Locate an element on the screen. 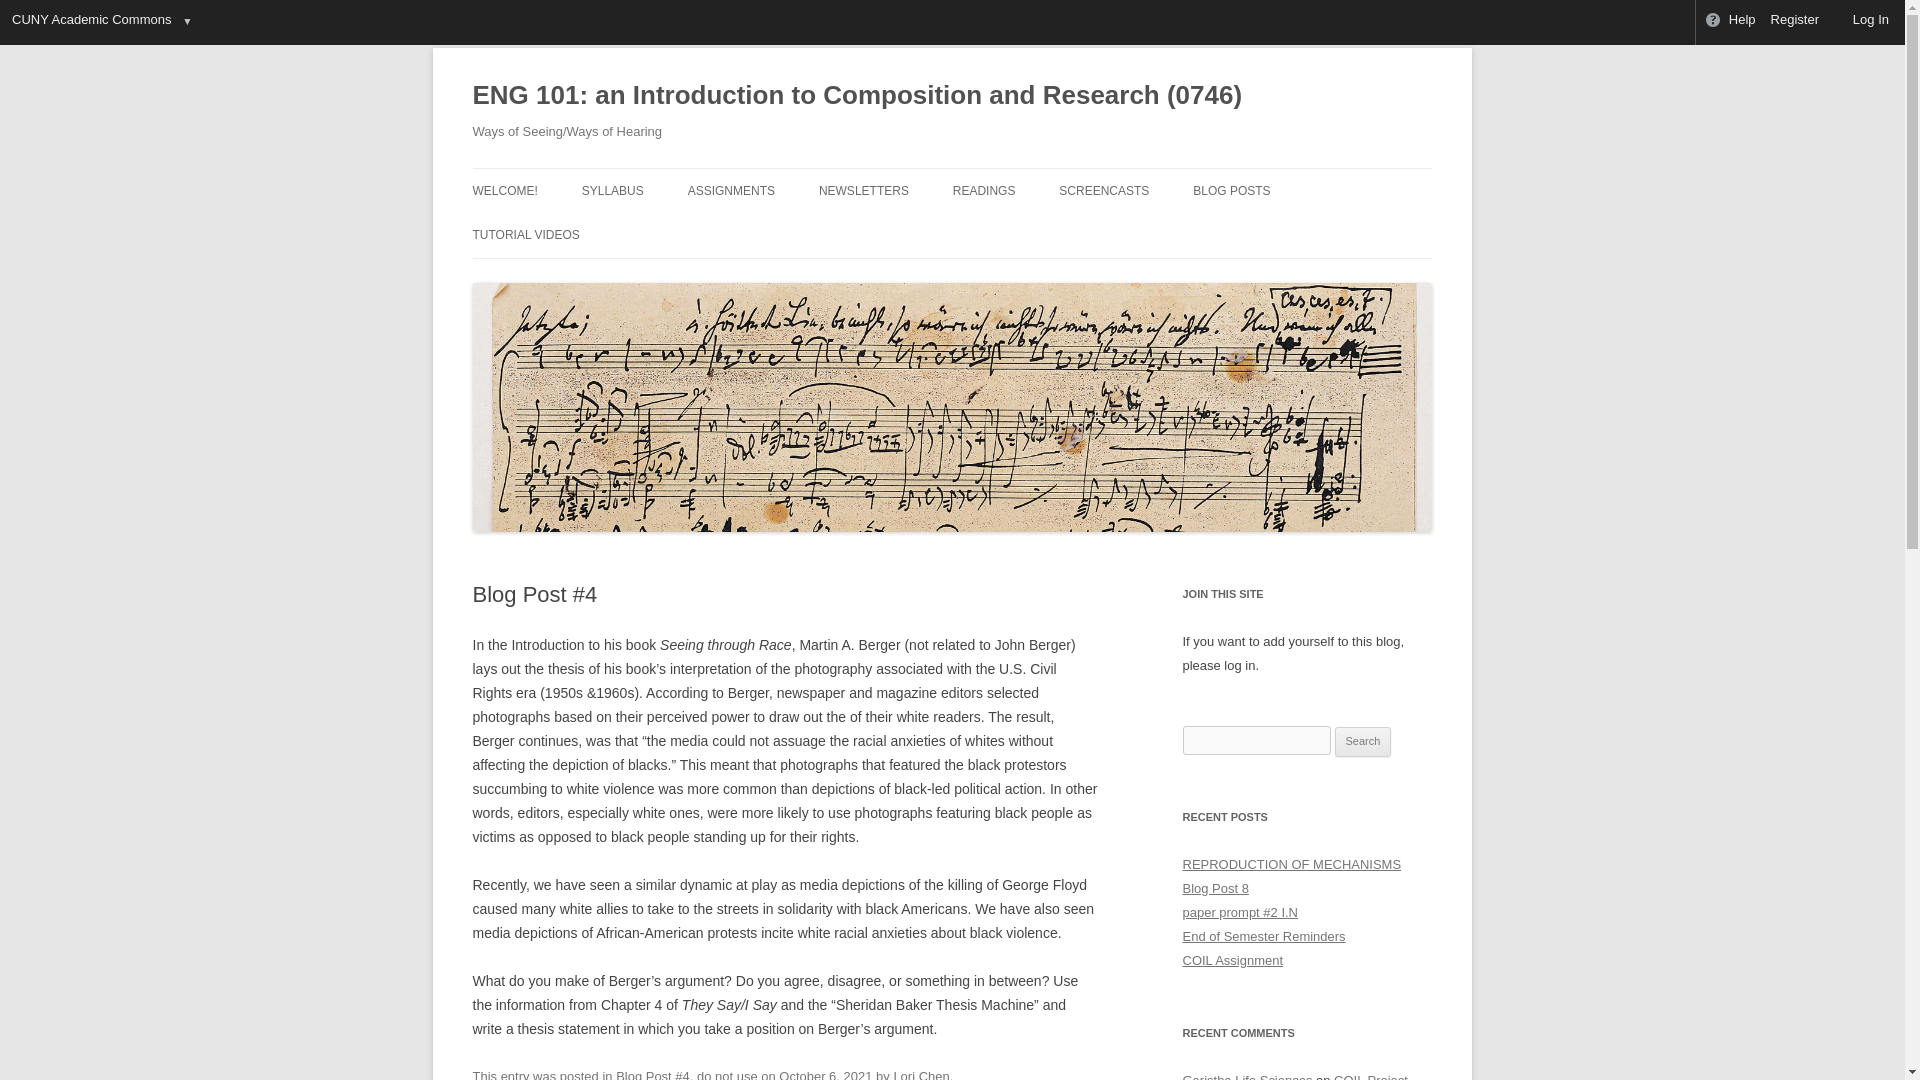 The image size is (1920, 1080). SYLLABUS is located at coordinates (612, 190).